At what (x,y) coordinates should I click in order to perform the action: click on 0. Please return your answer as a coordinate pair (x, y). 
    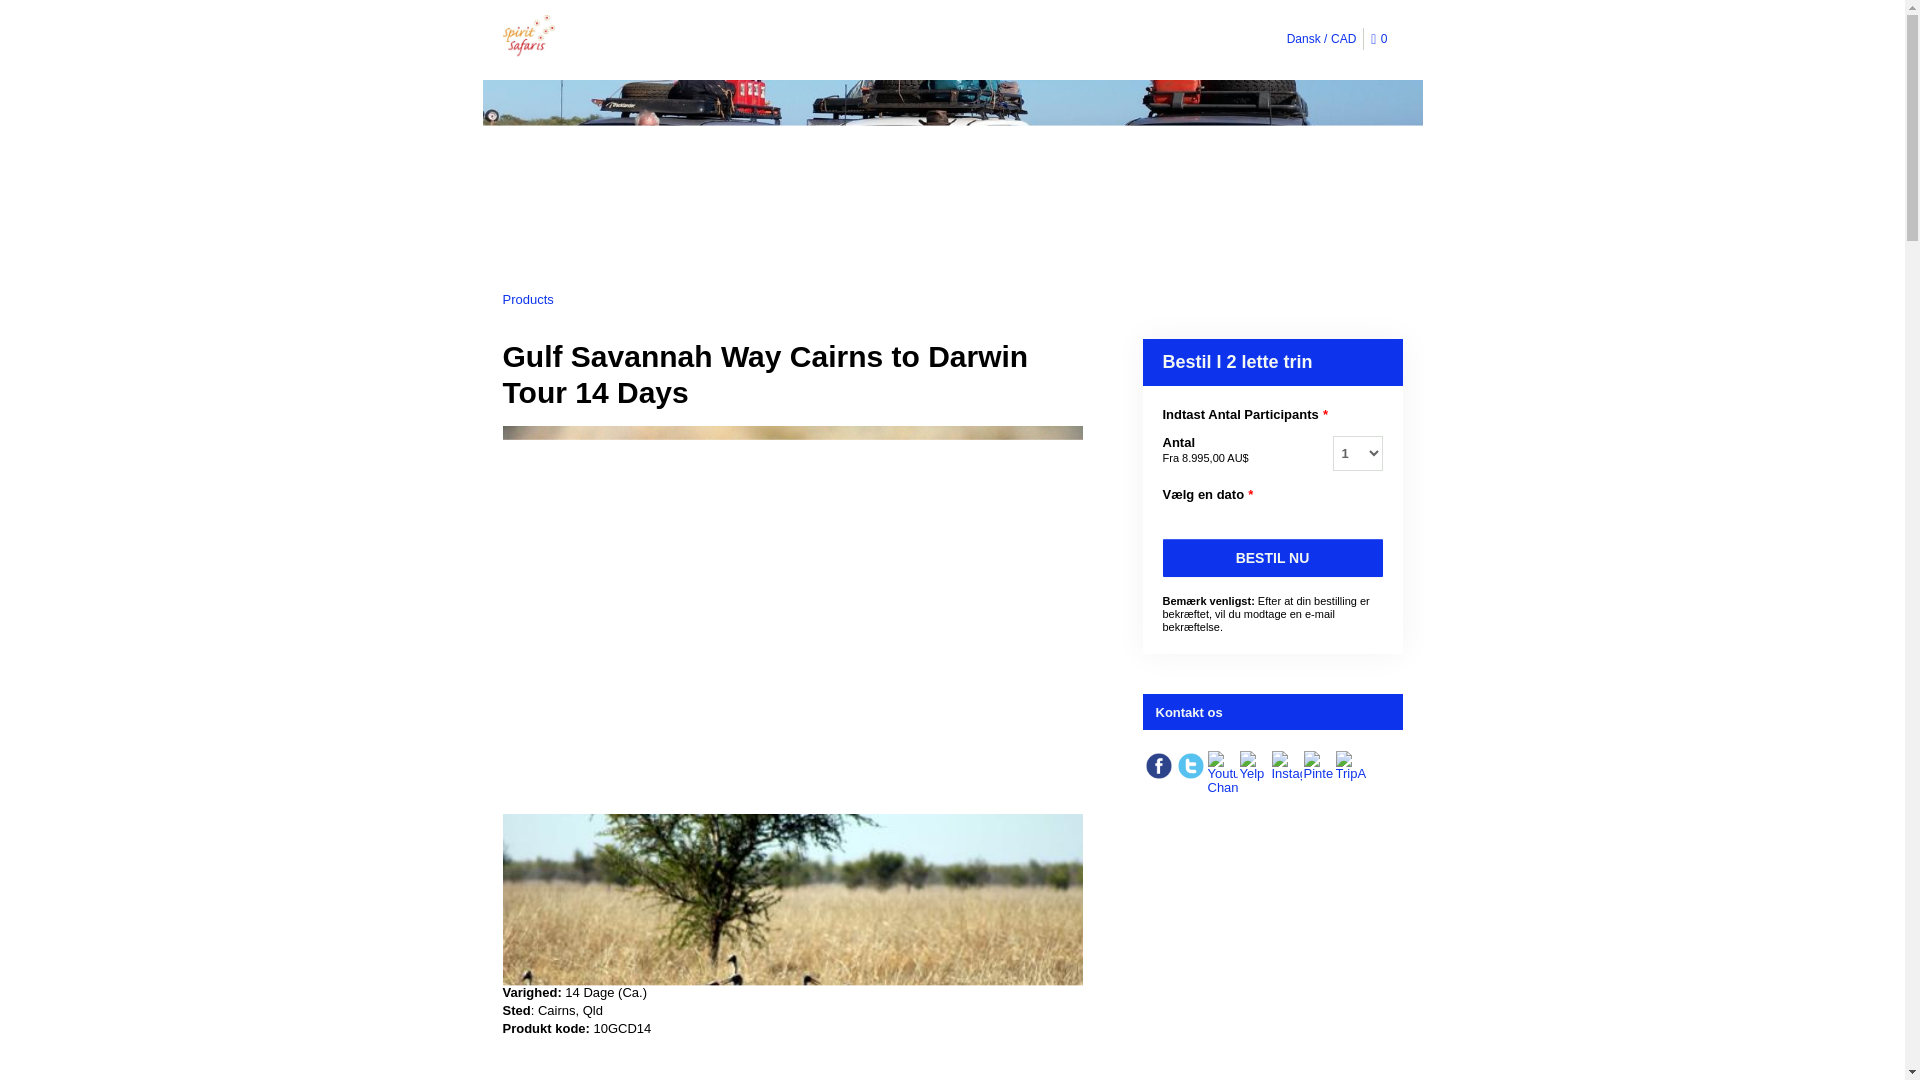
    Looking at the image, I should click on (1382, 40).